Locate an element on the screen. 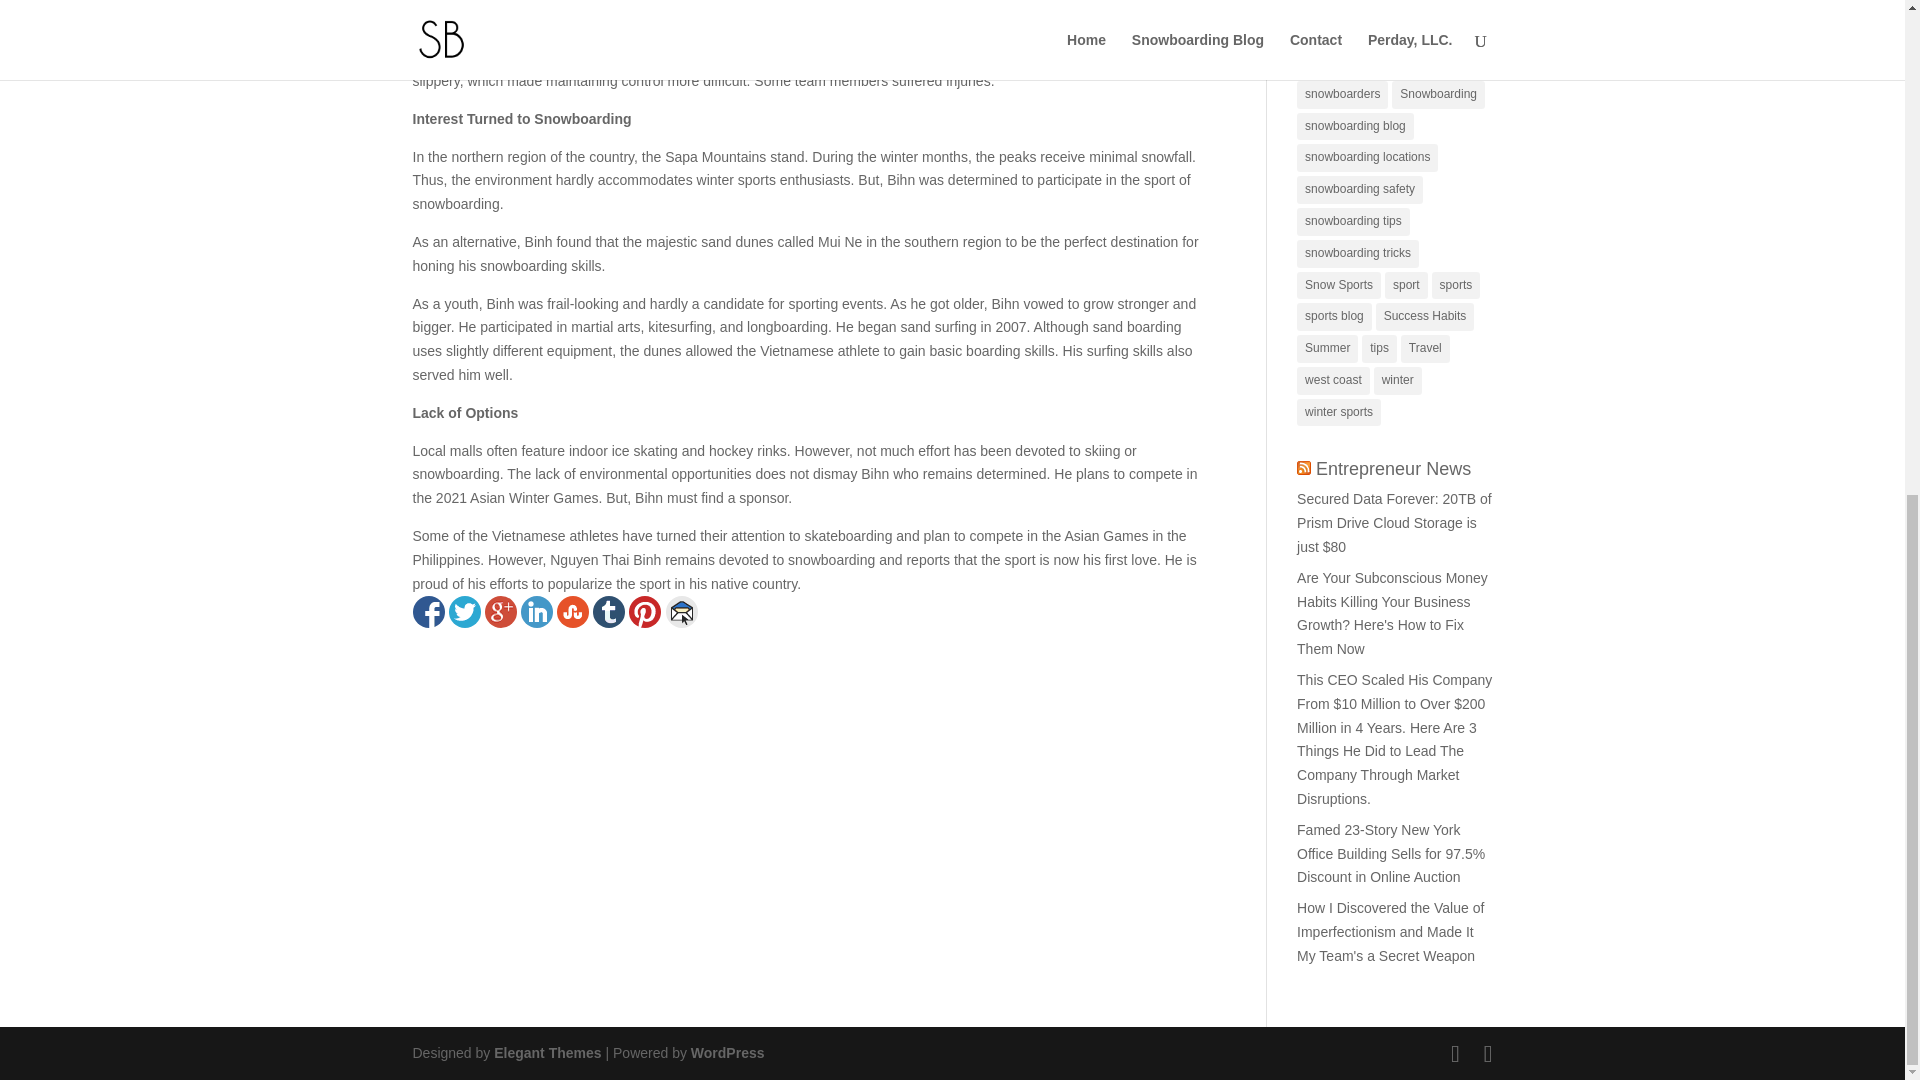  Share to Twitter is located at coordinates (464, 612).